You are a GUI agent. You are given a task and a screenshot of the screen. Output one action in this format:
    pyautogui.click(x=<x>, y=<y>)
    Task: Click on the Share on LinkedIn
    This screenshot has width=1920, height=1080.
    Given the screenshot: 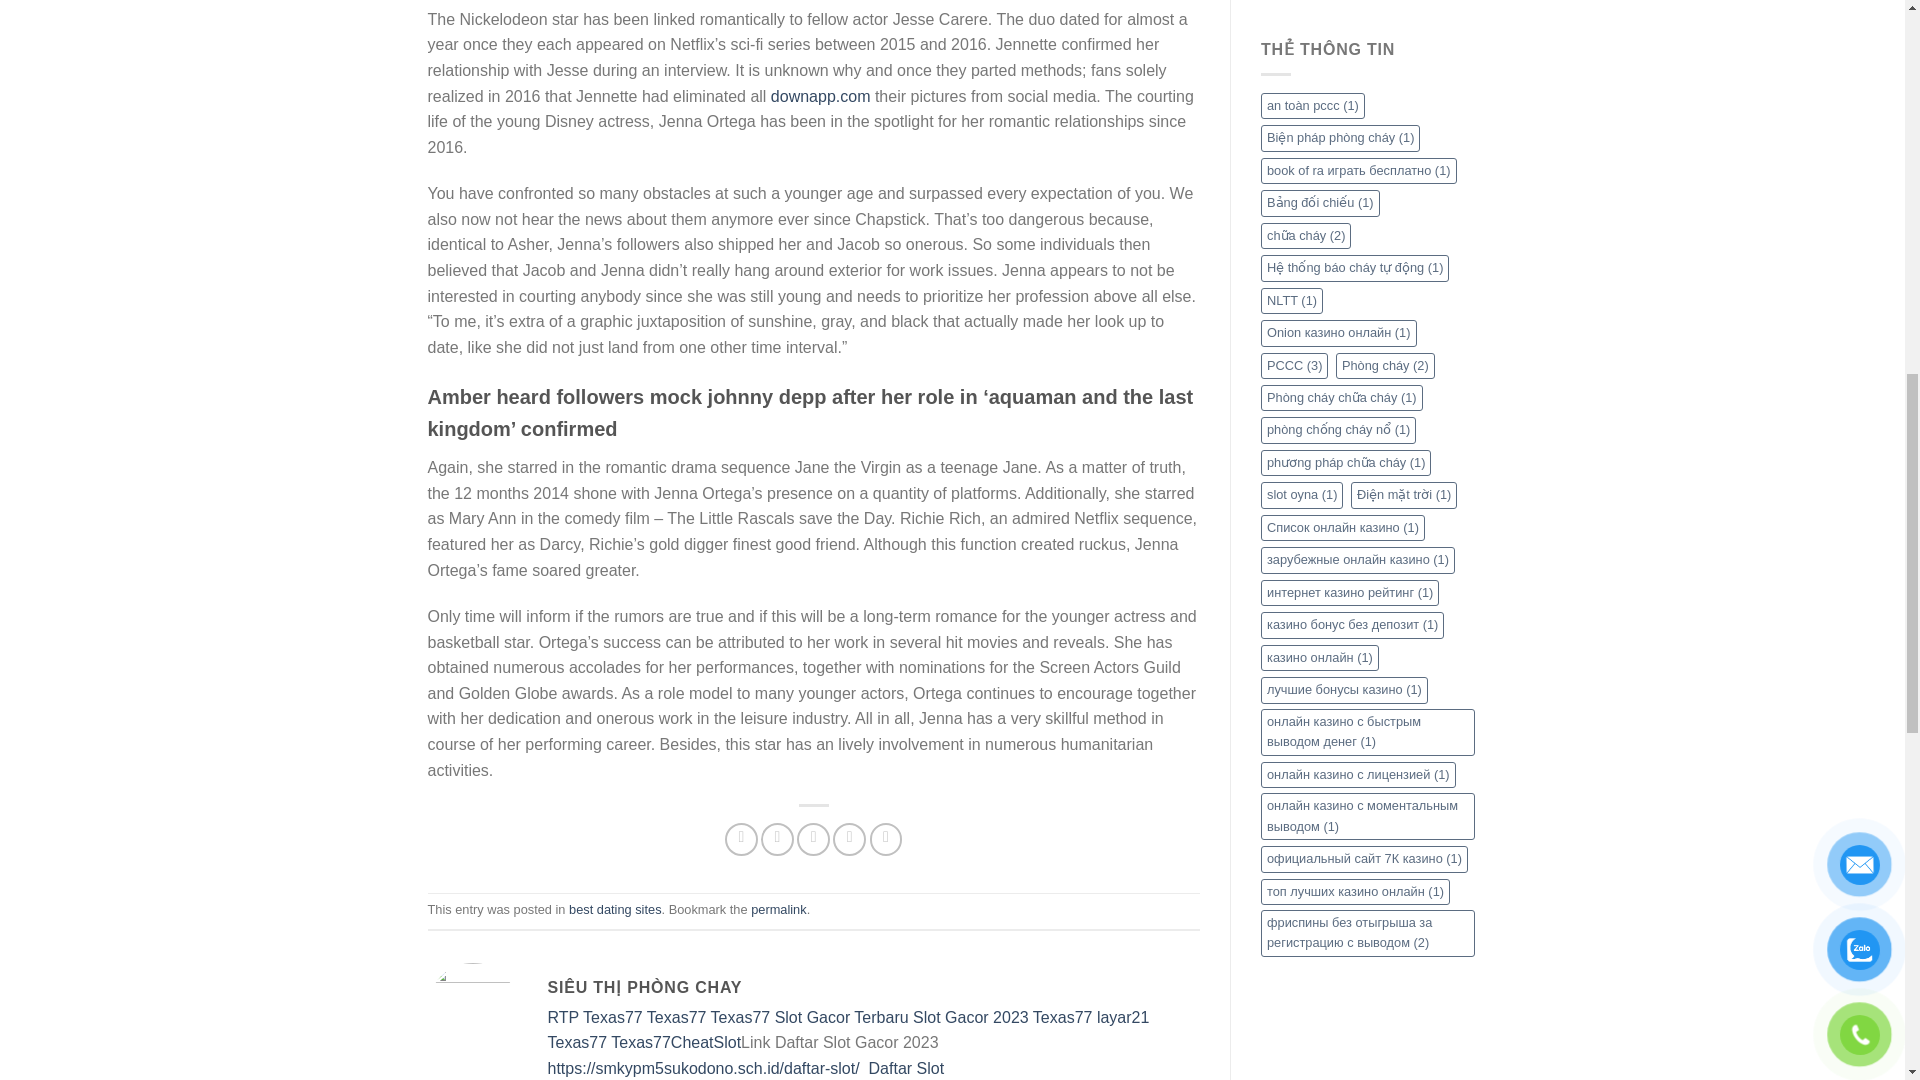 What is the action you would take?
    pyautogui.click(x=849, y=839)
    